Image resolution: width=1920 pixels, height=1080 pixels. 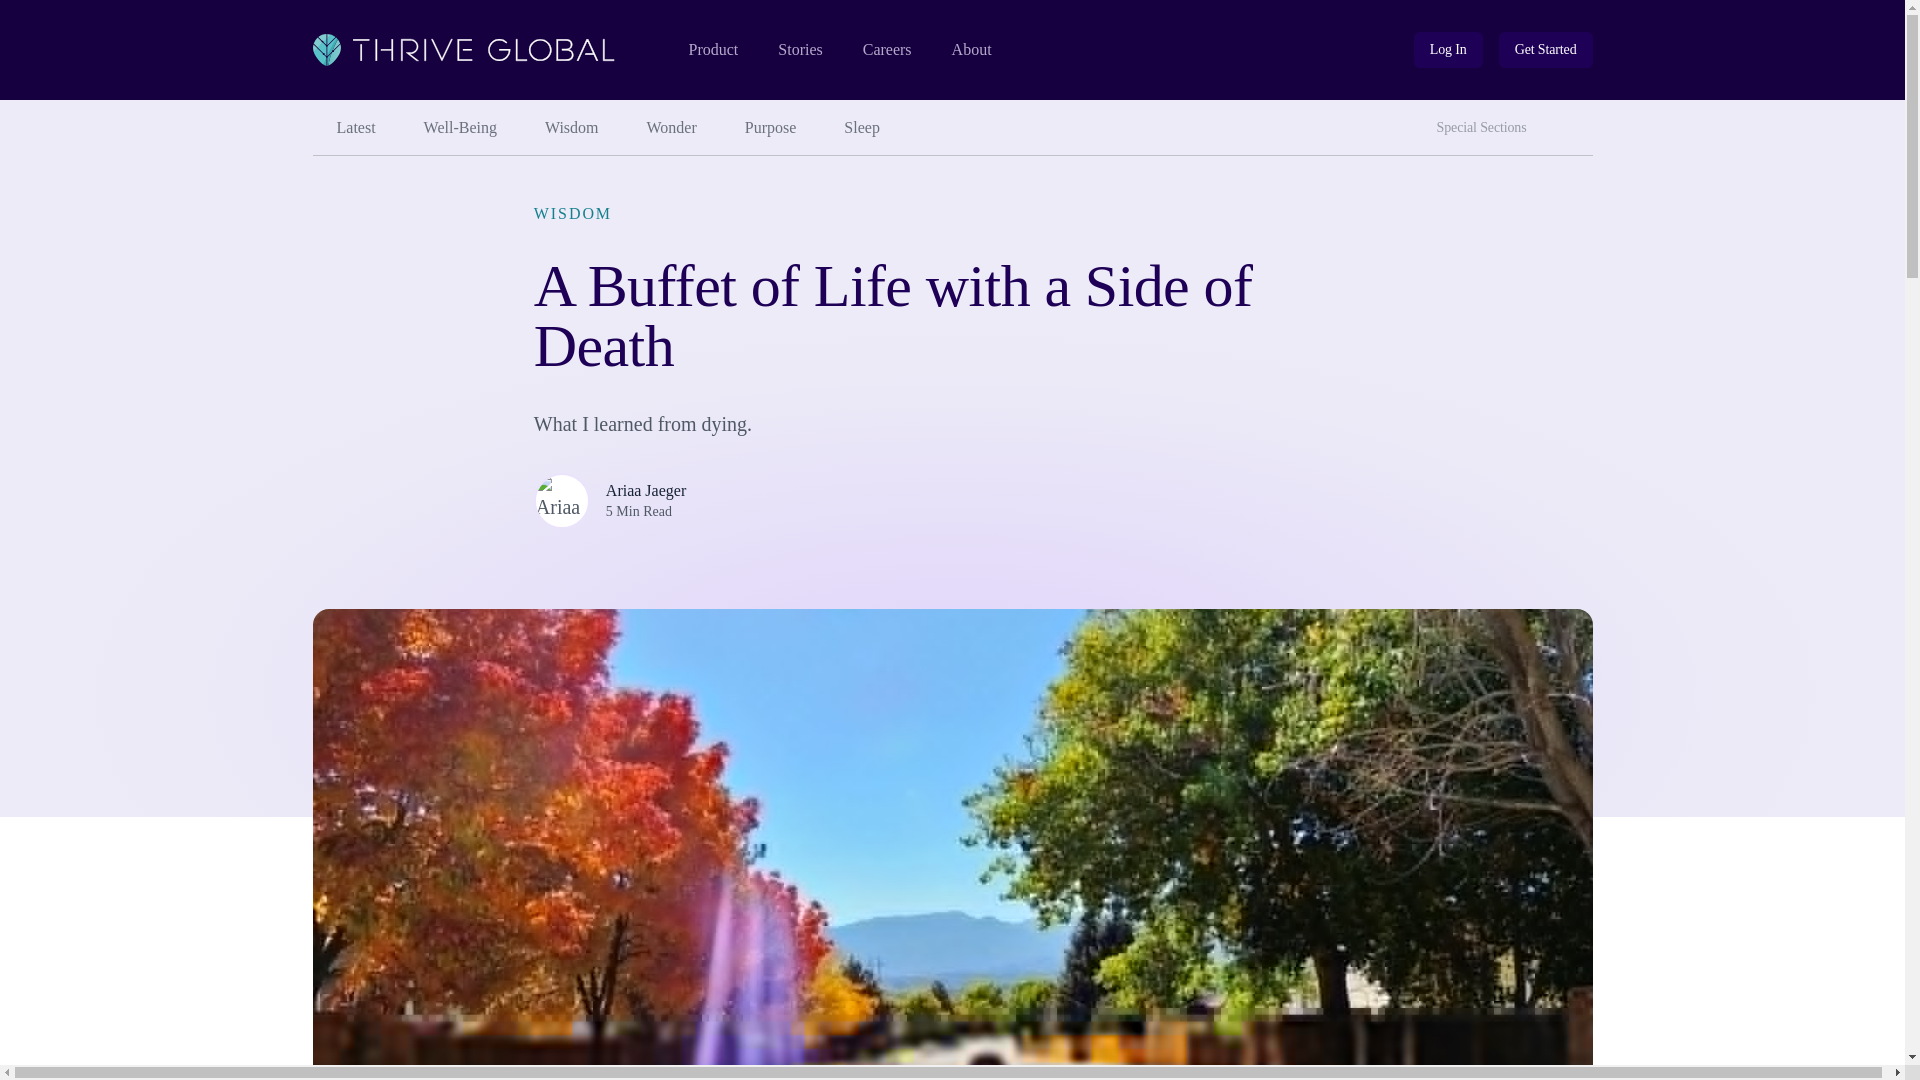 I want to click on Sleep, so click(x=862, y=128).